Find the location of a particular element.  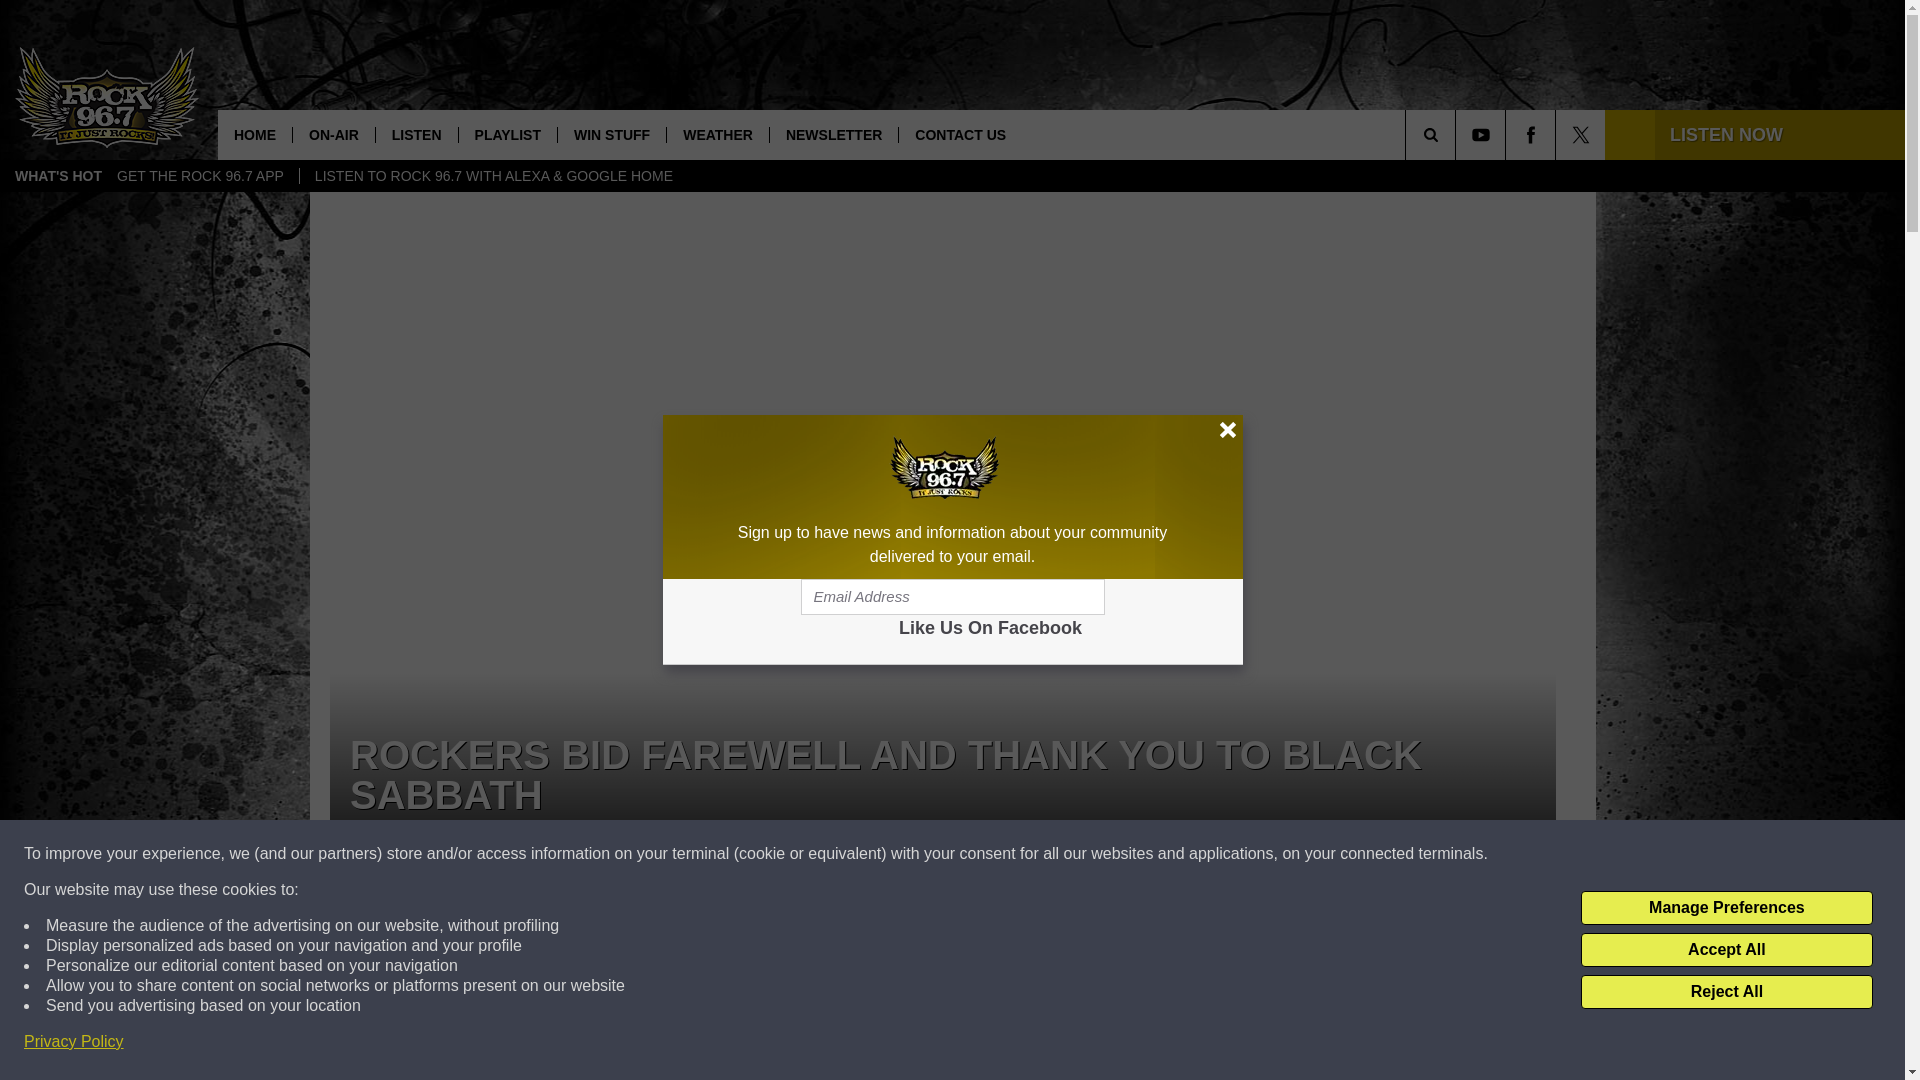

WIN STUFF is located at coordinates (611, 134).